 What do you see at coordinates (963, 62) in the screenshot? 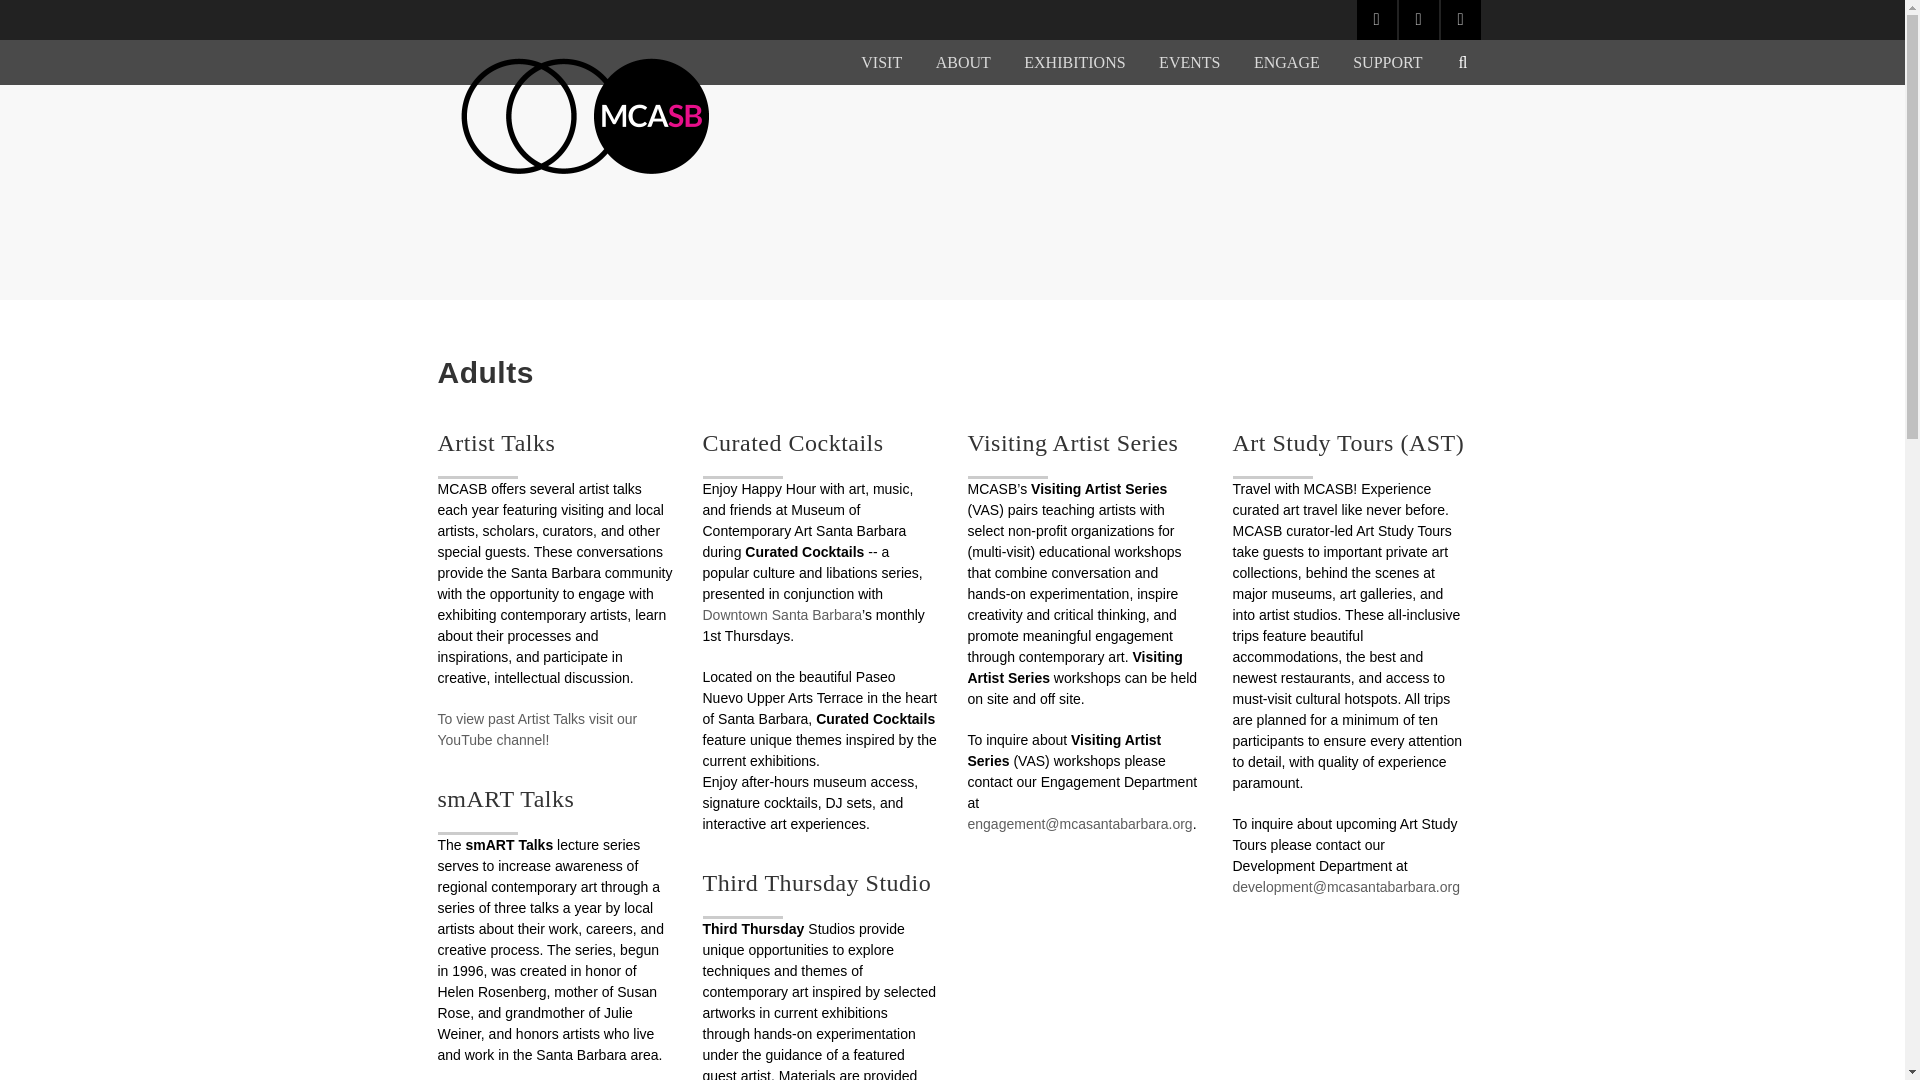
I see `ABOUT` at bounding box center [963, 62].